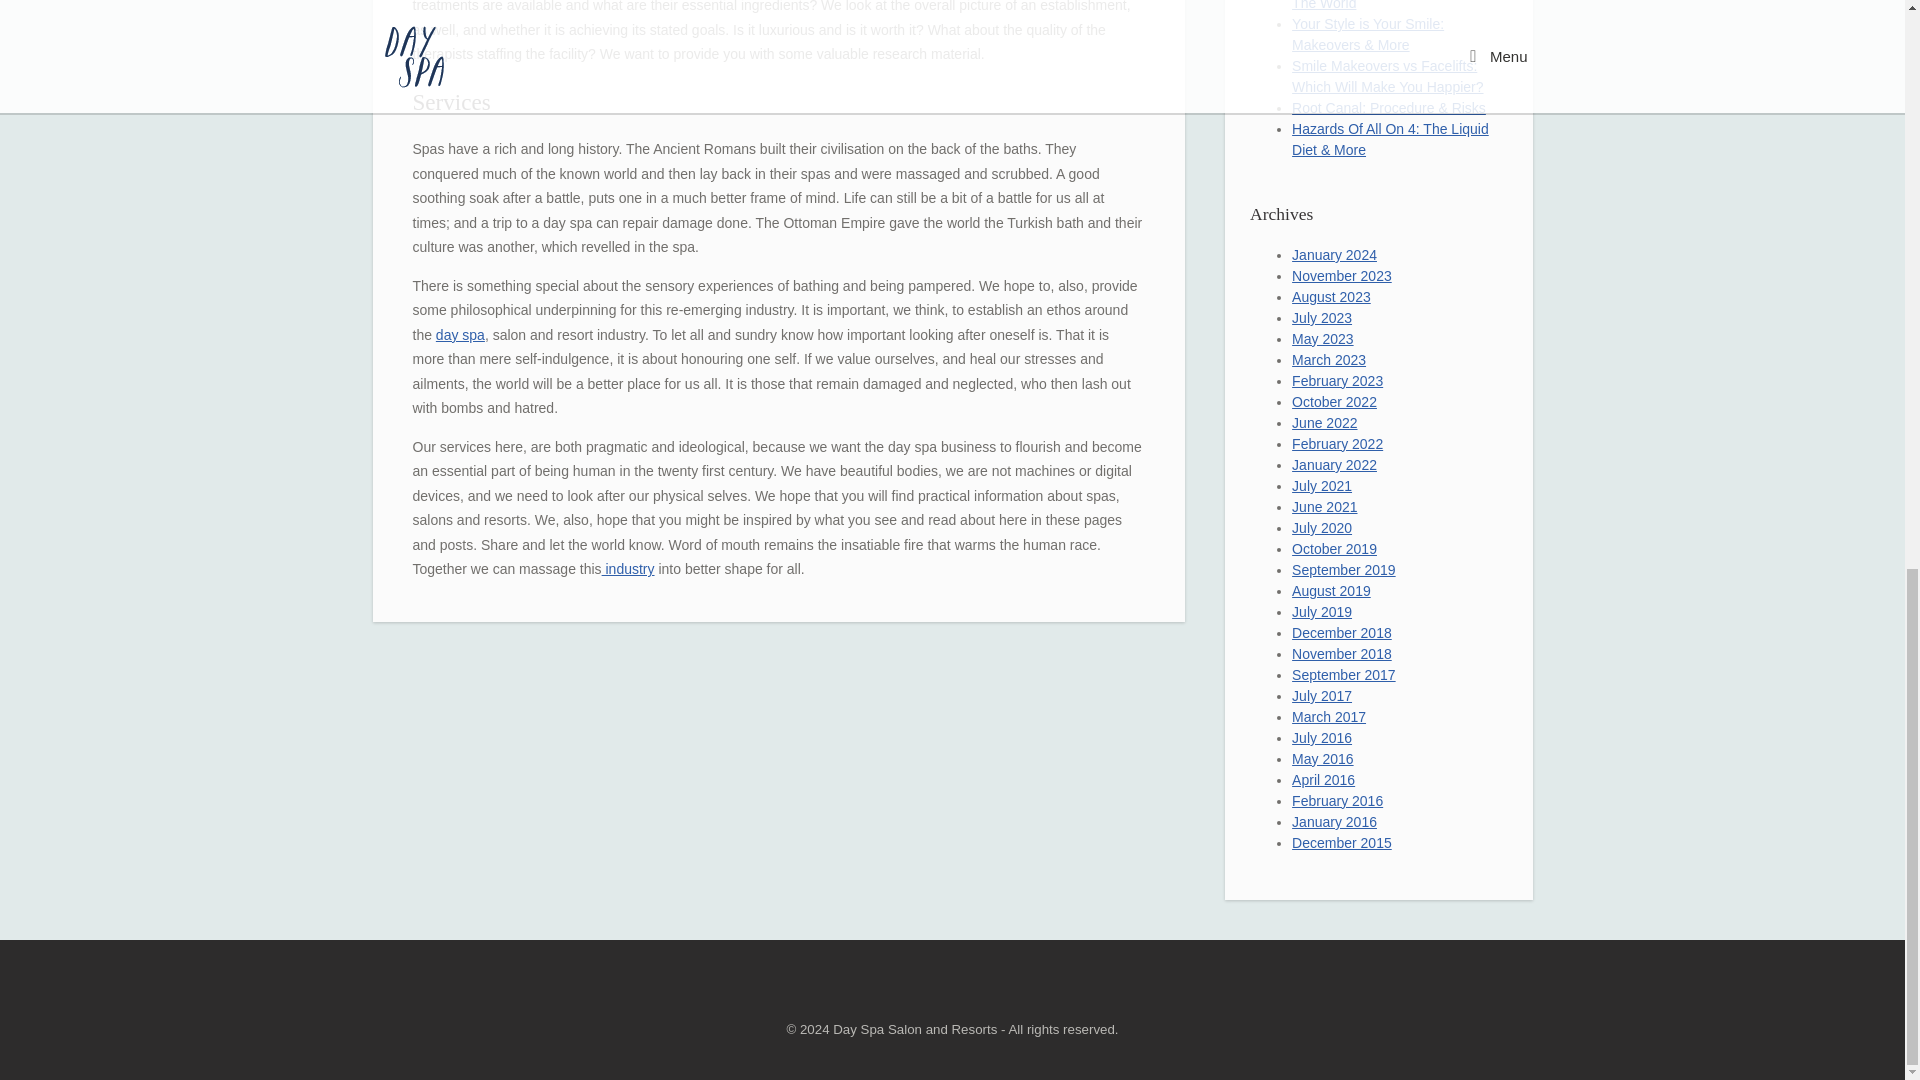 This screenshot has height=1080, width=1920. Describe the element at coordinates (1342, 276) in the screenshot. I see `November 2023` at that location.